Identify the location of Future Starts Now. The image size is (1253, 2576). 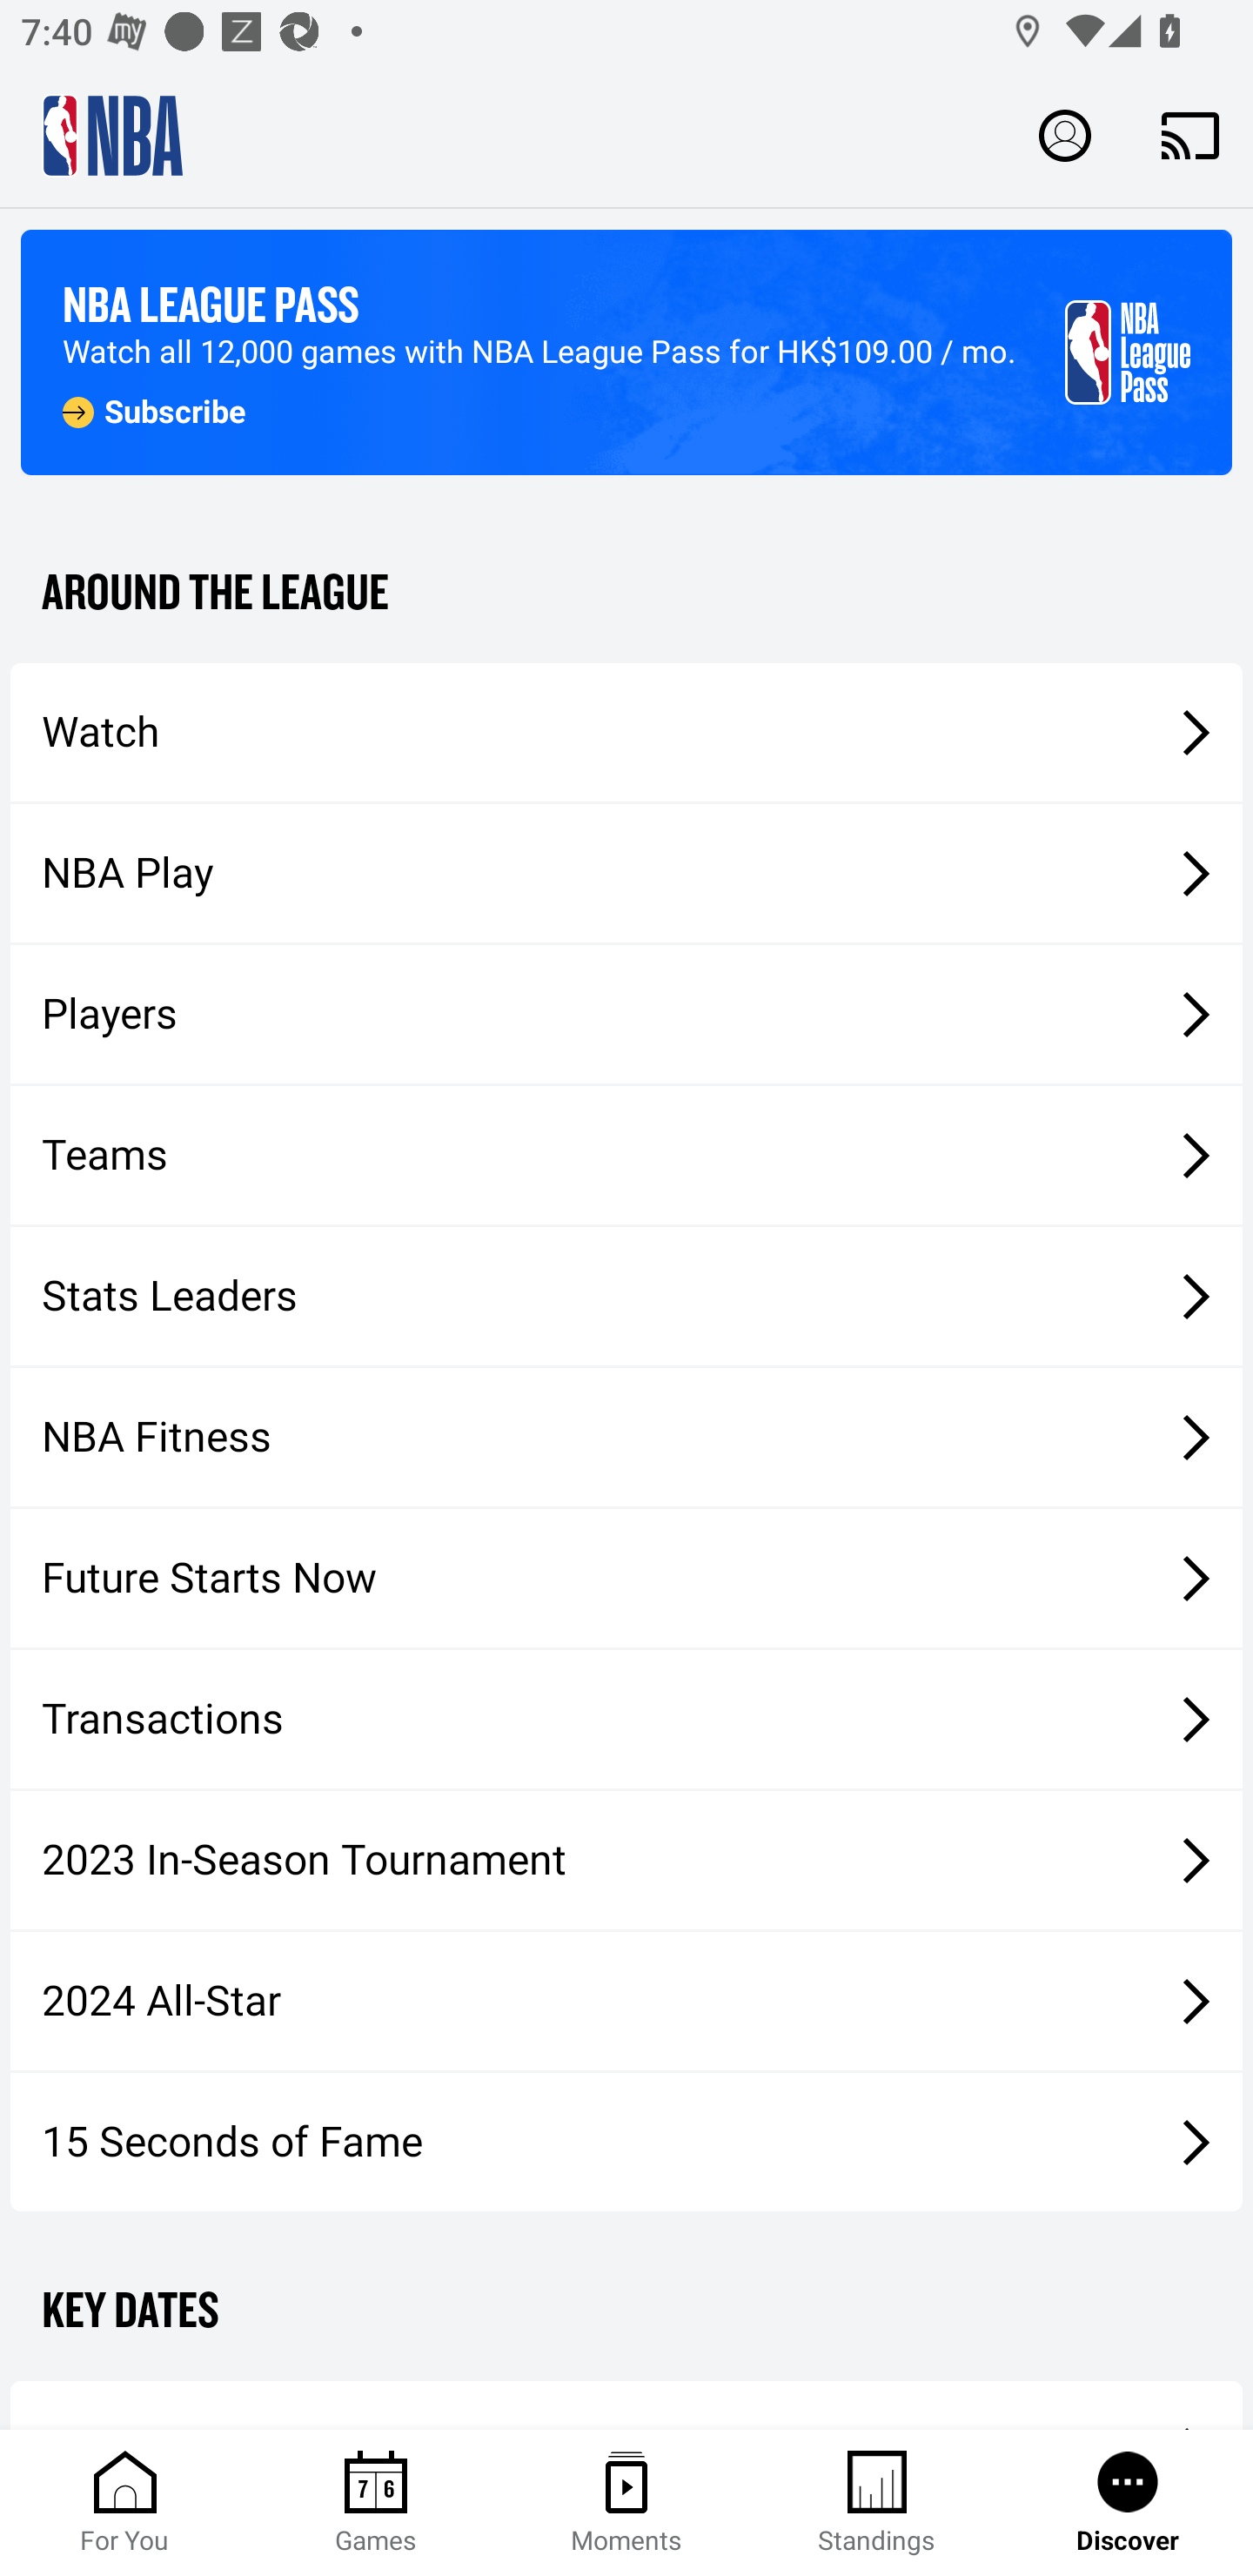
(626, 1579).